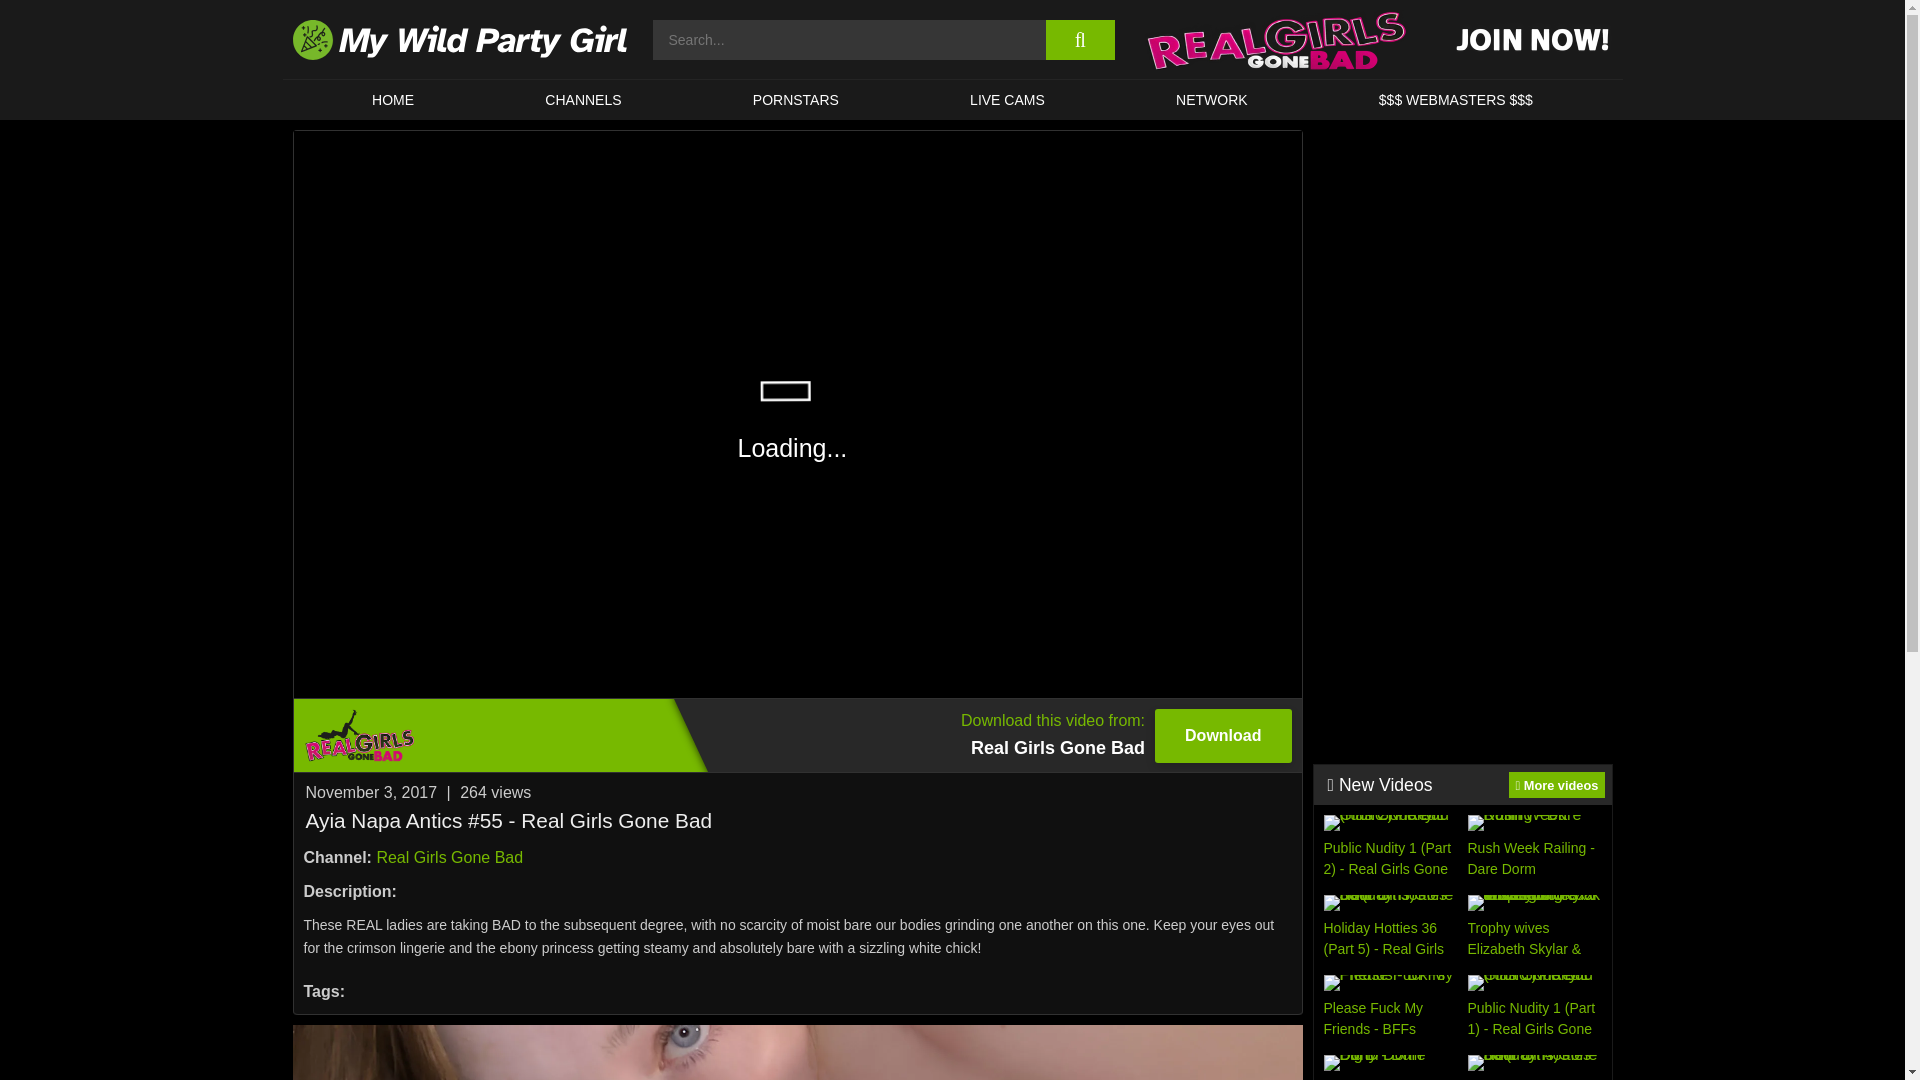 This screenshot has height=1080, width=1920. I want to click on CHANNELS, so click(1006, 99).